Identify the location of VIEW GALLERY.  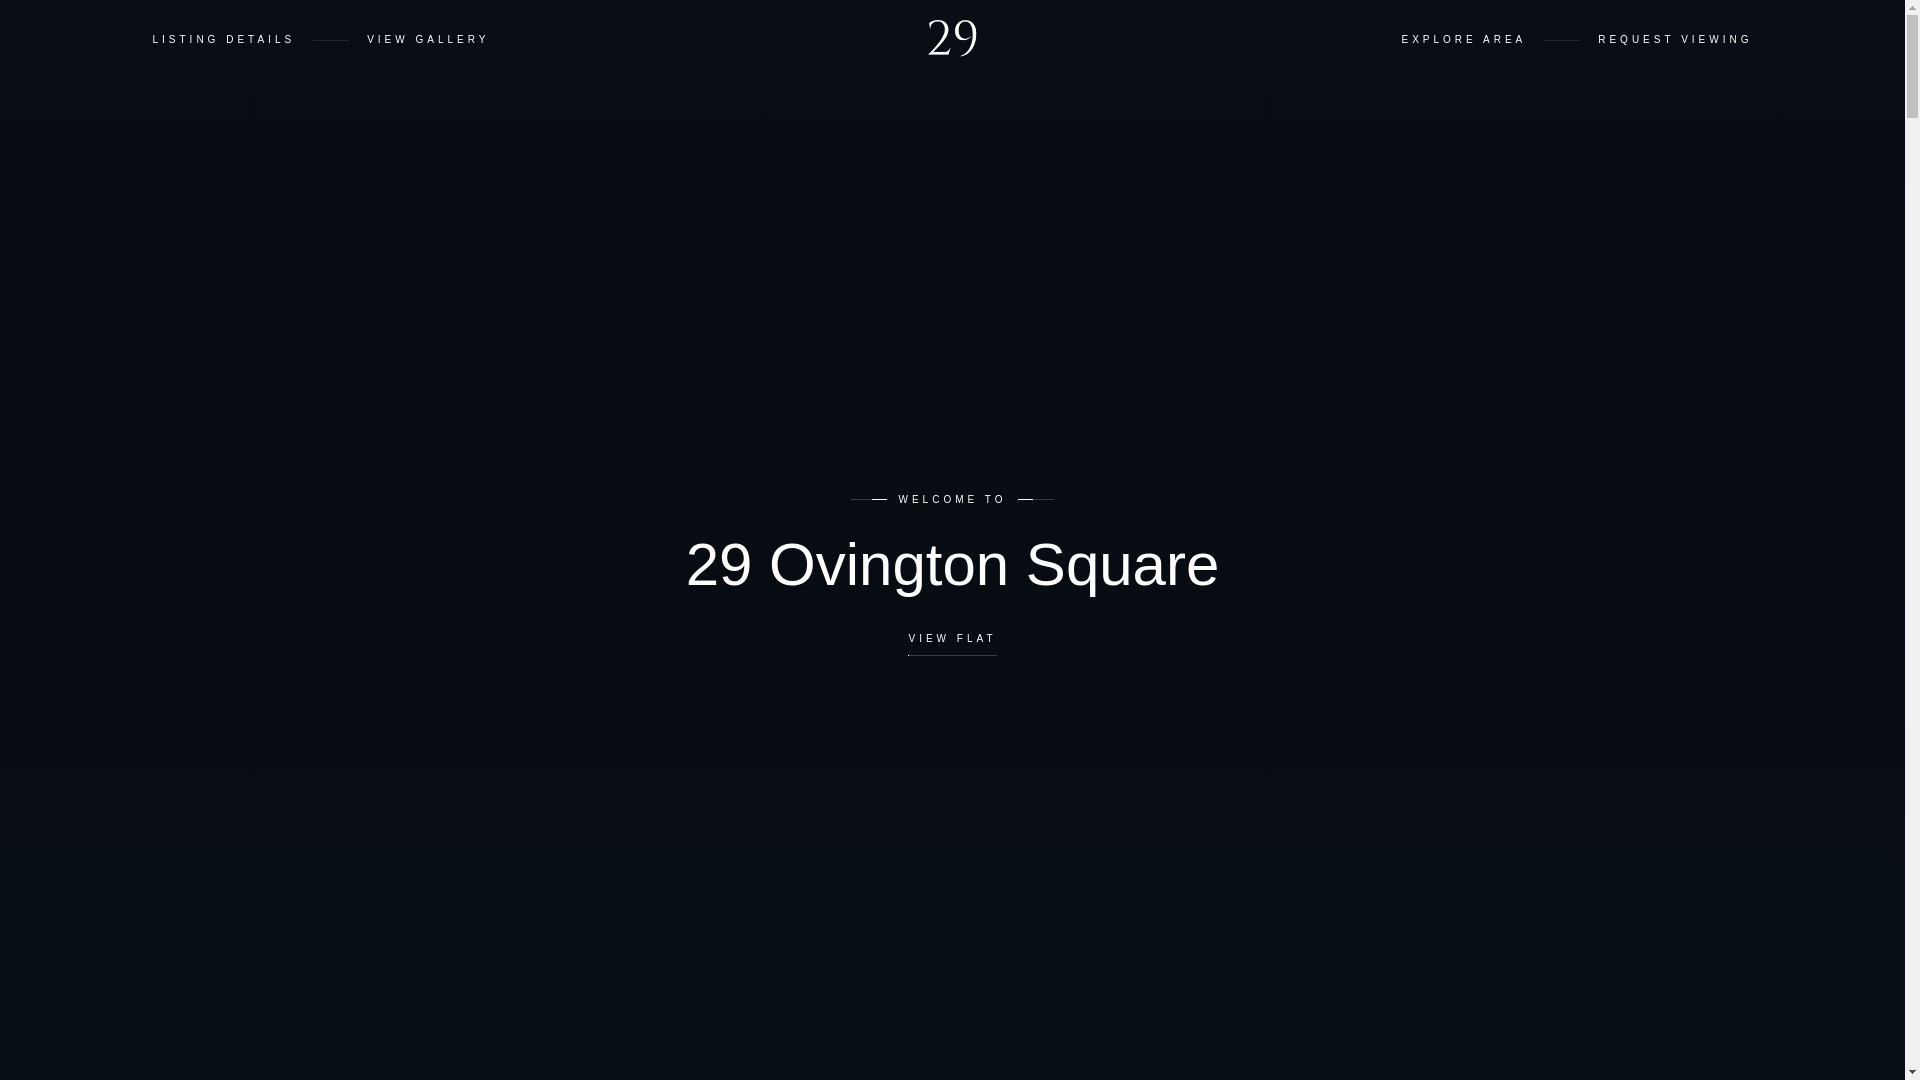
(428, 40).